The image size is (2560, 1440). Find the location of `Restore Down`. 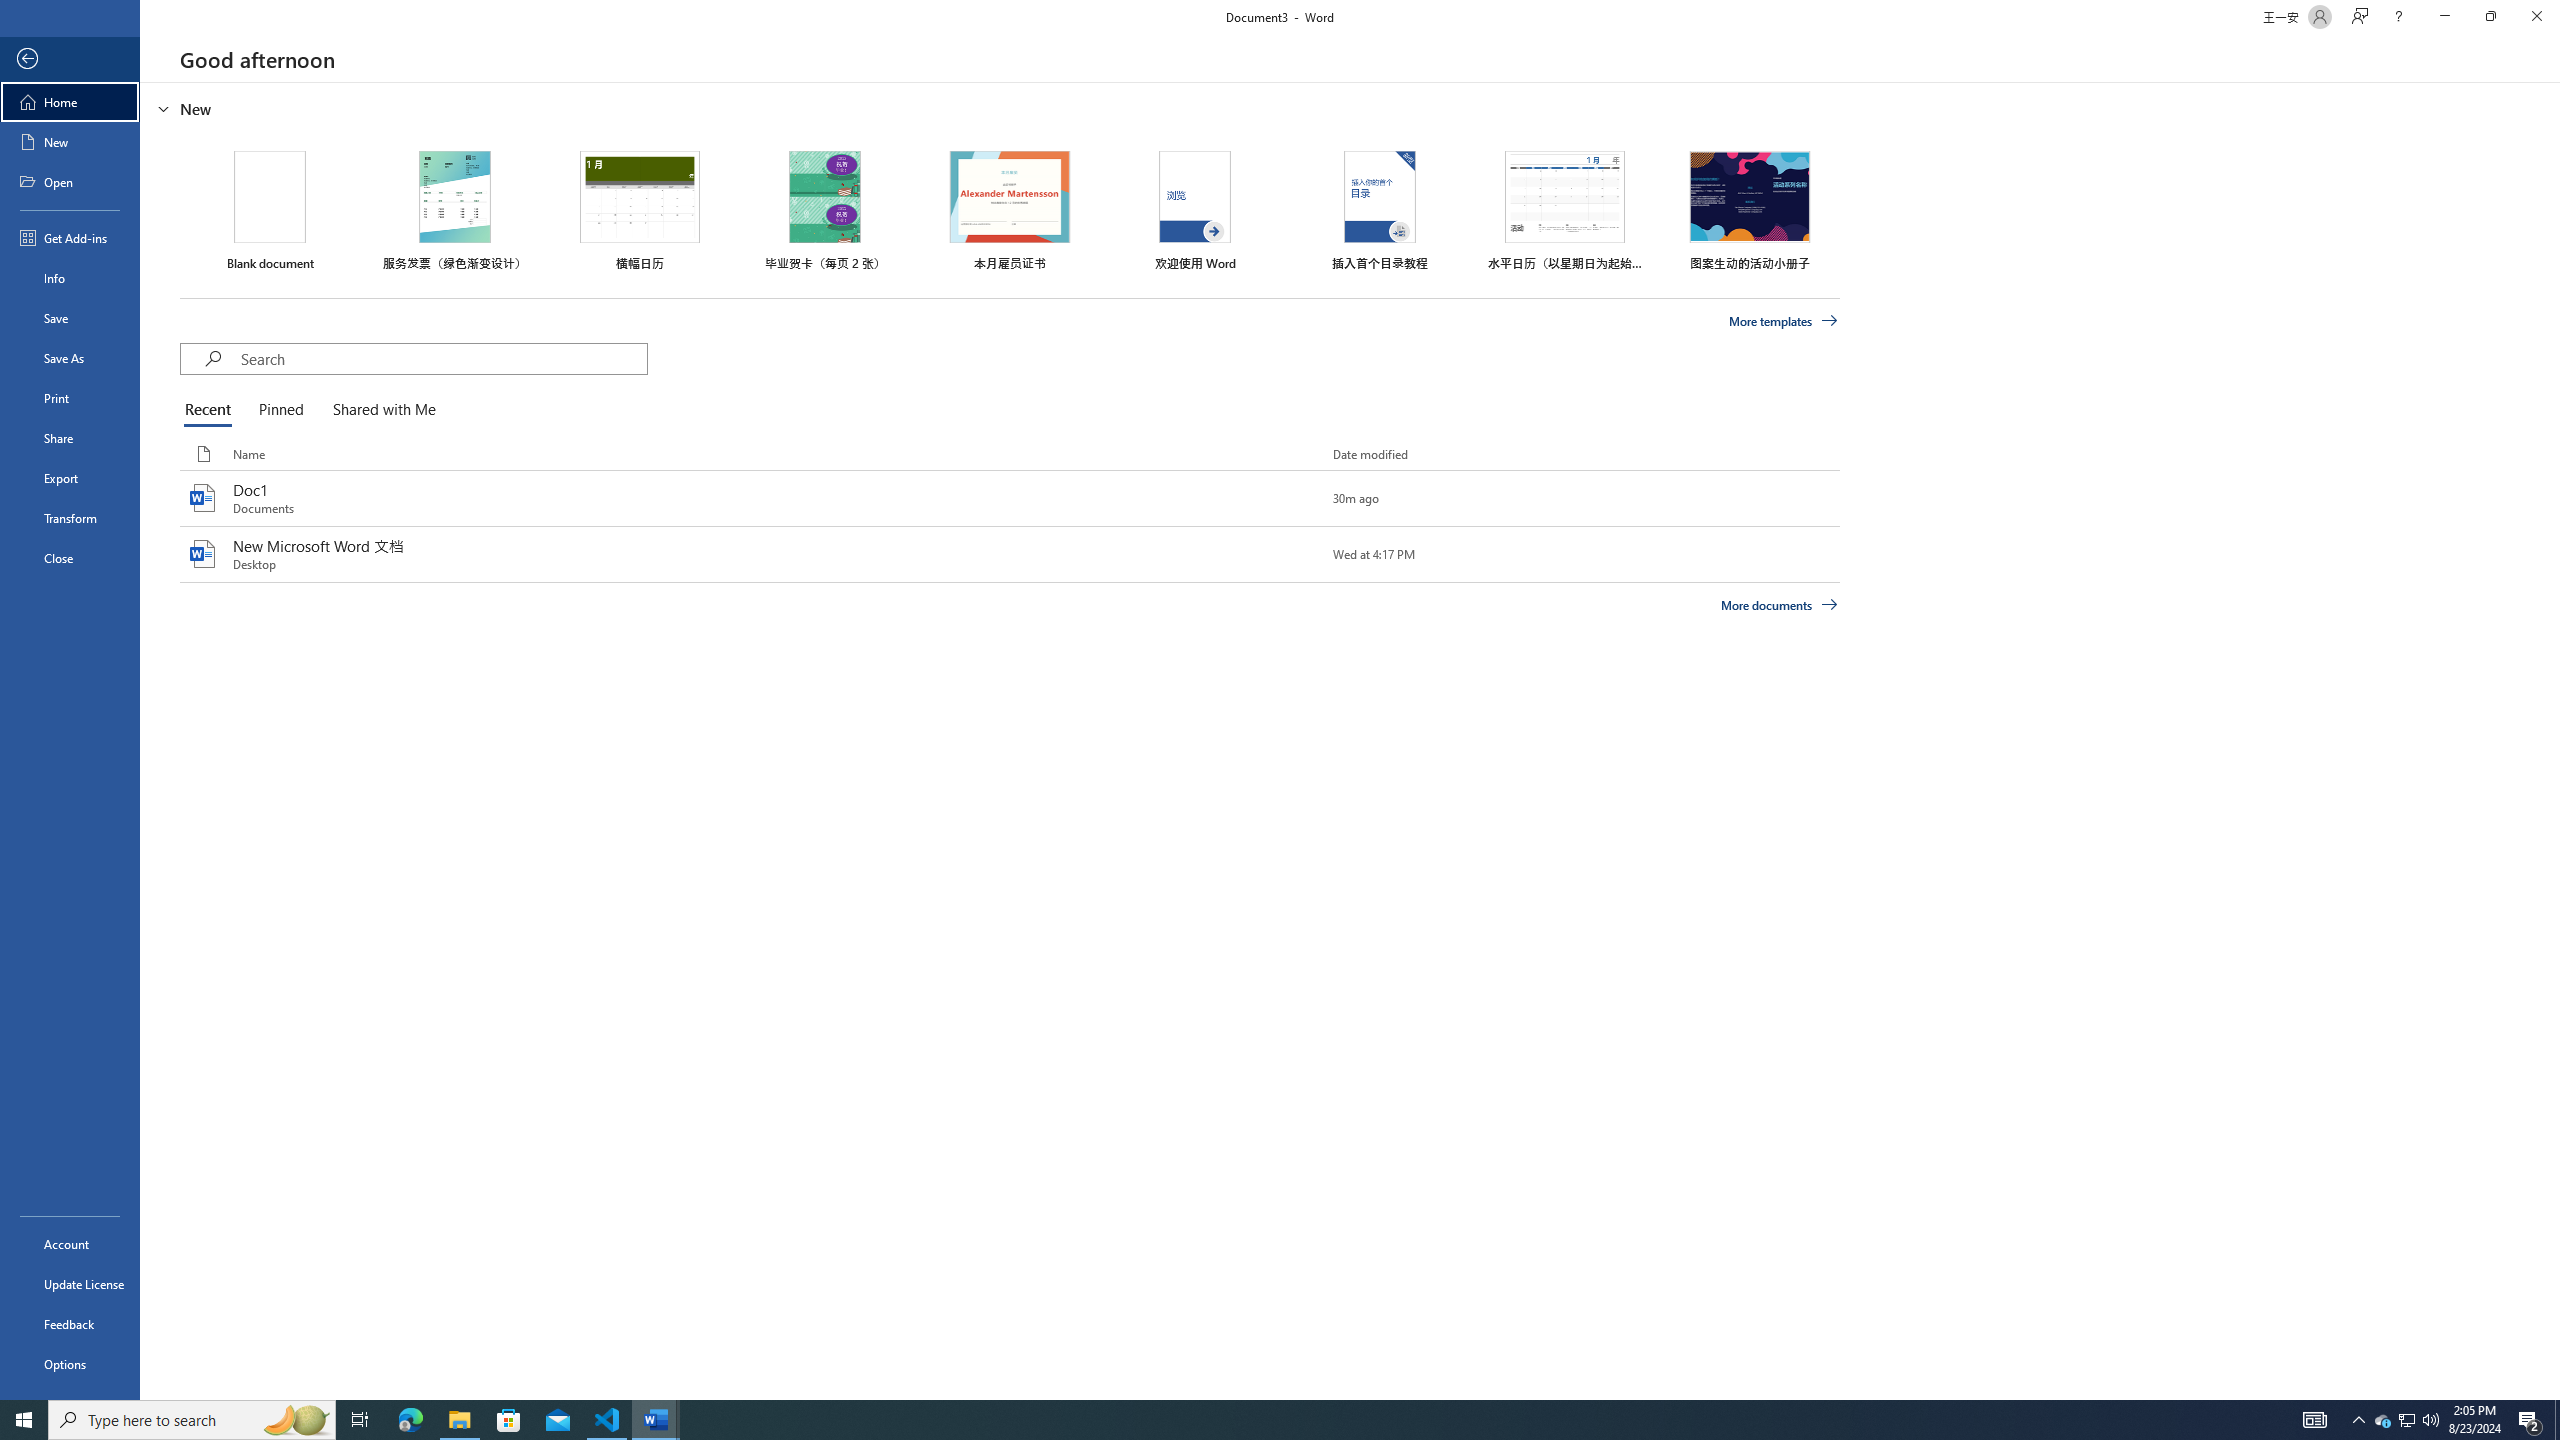

Restore Down is located at coordinates (2490, 17).